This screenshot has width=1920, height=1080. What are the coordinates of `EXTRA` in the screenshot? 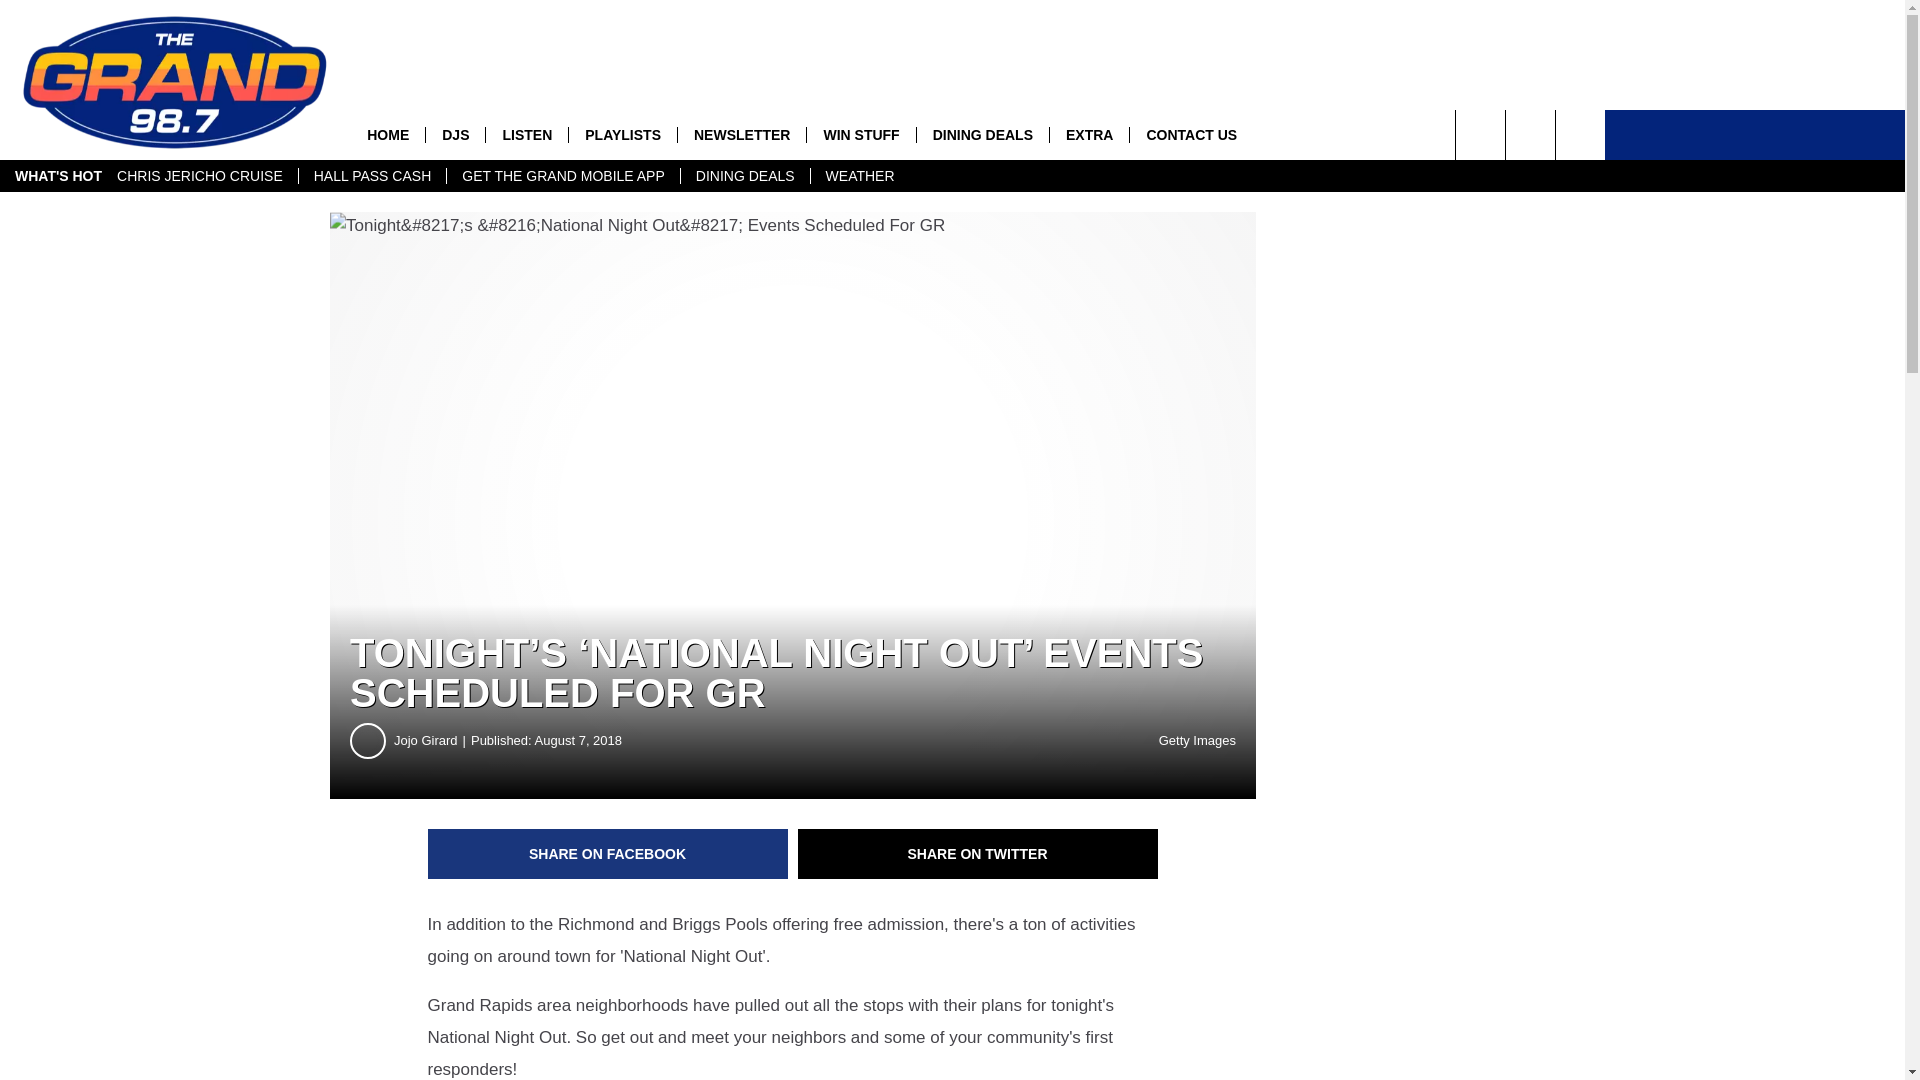 It's located at (1088, 134).